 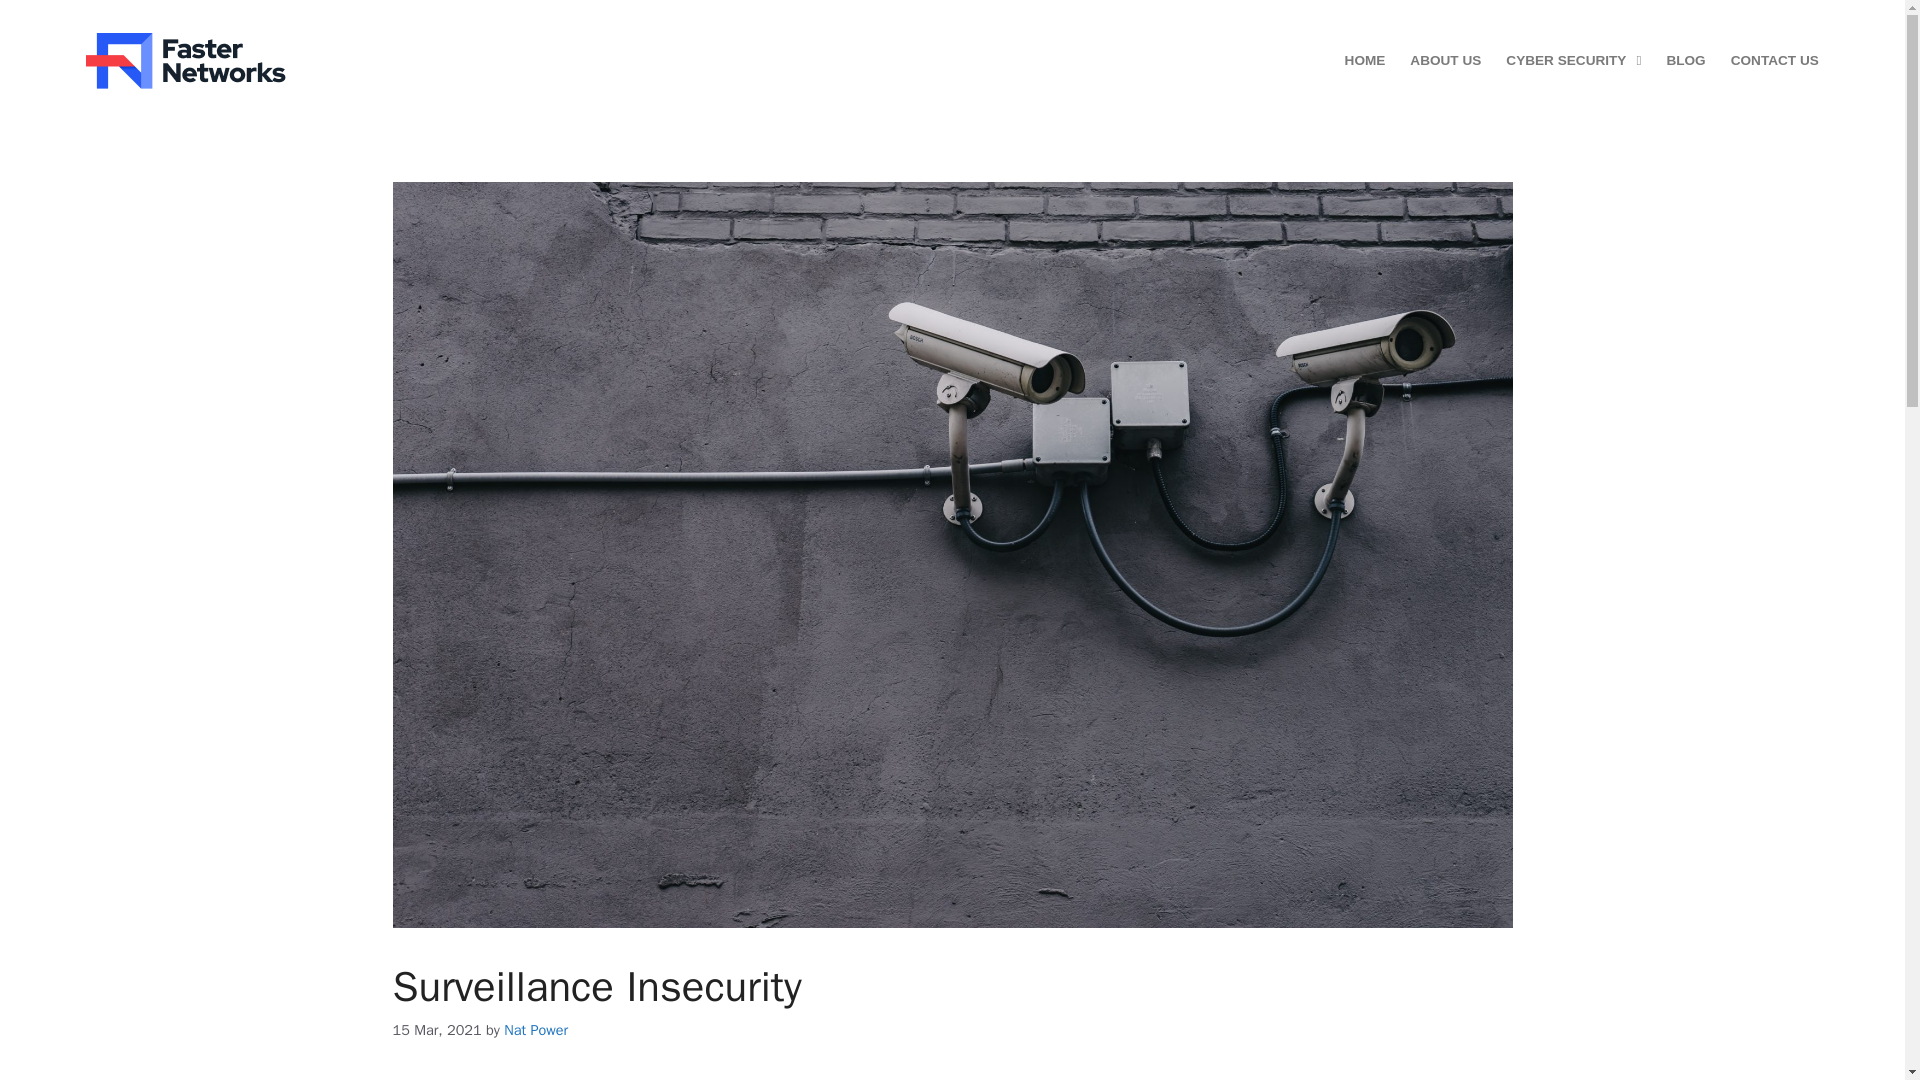 What do you see at coordinates (536, 1029) in the screenshot?
I see `View all posts by Nat Power` at bounding box center [536, 1029].